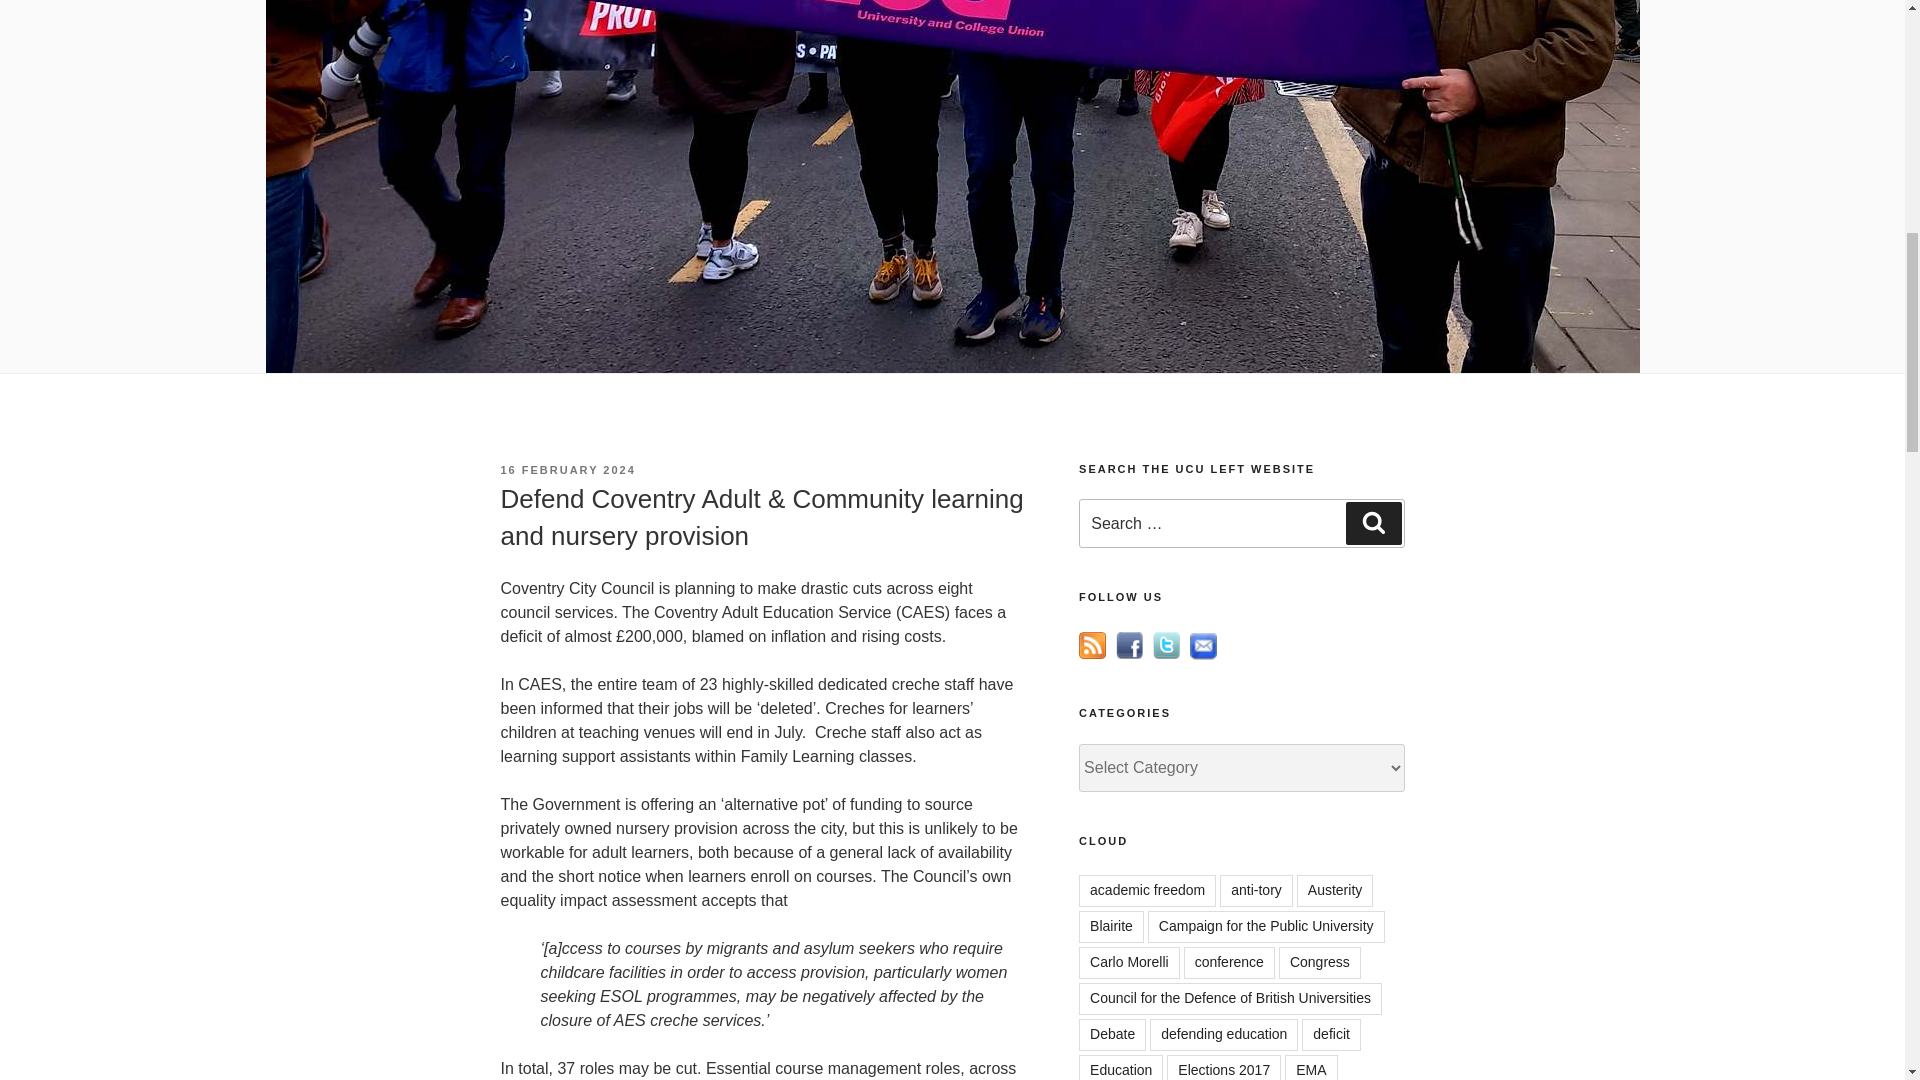 This screenshot has height=1080, width=1920. What do you see at coordinates (1112, 926) in the screenshot?
I see `Blairite` at bounding box center [1112, 926].